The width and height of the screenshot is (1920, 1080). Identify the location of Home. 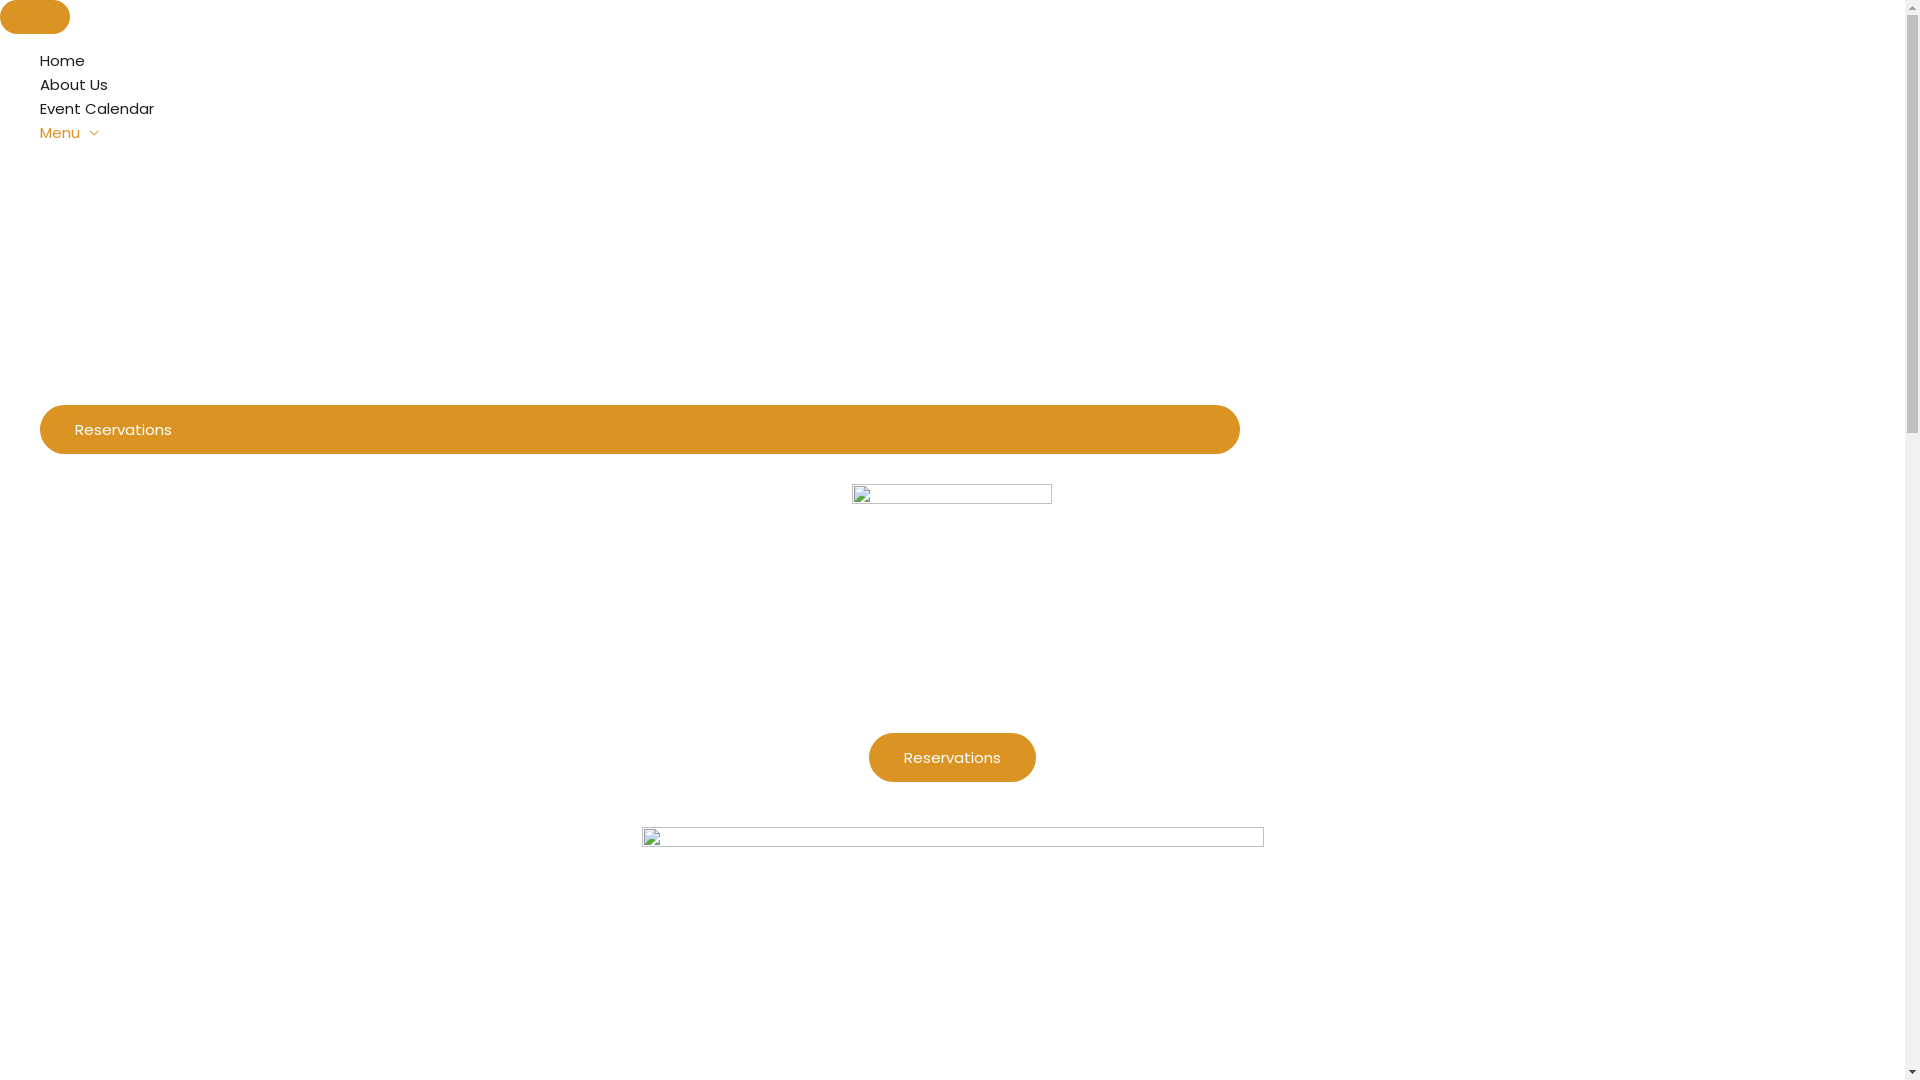
(640, 61).